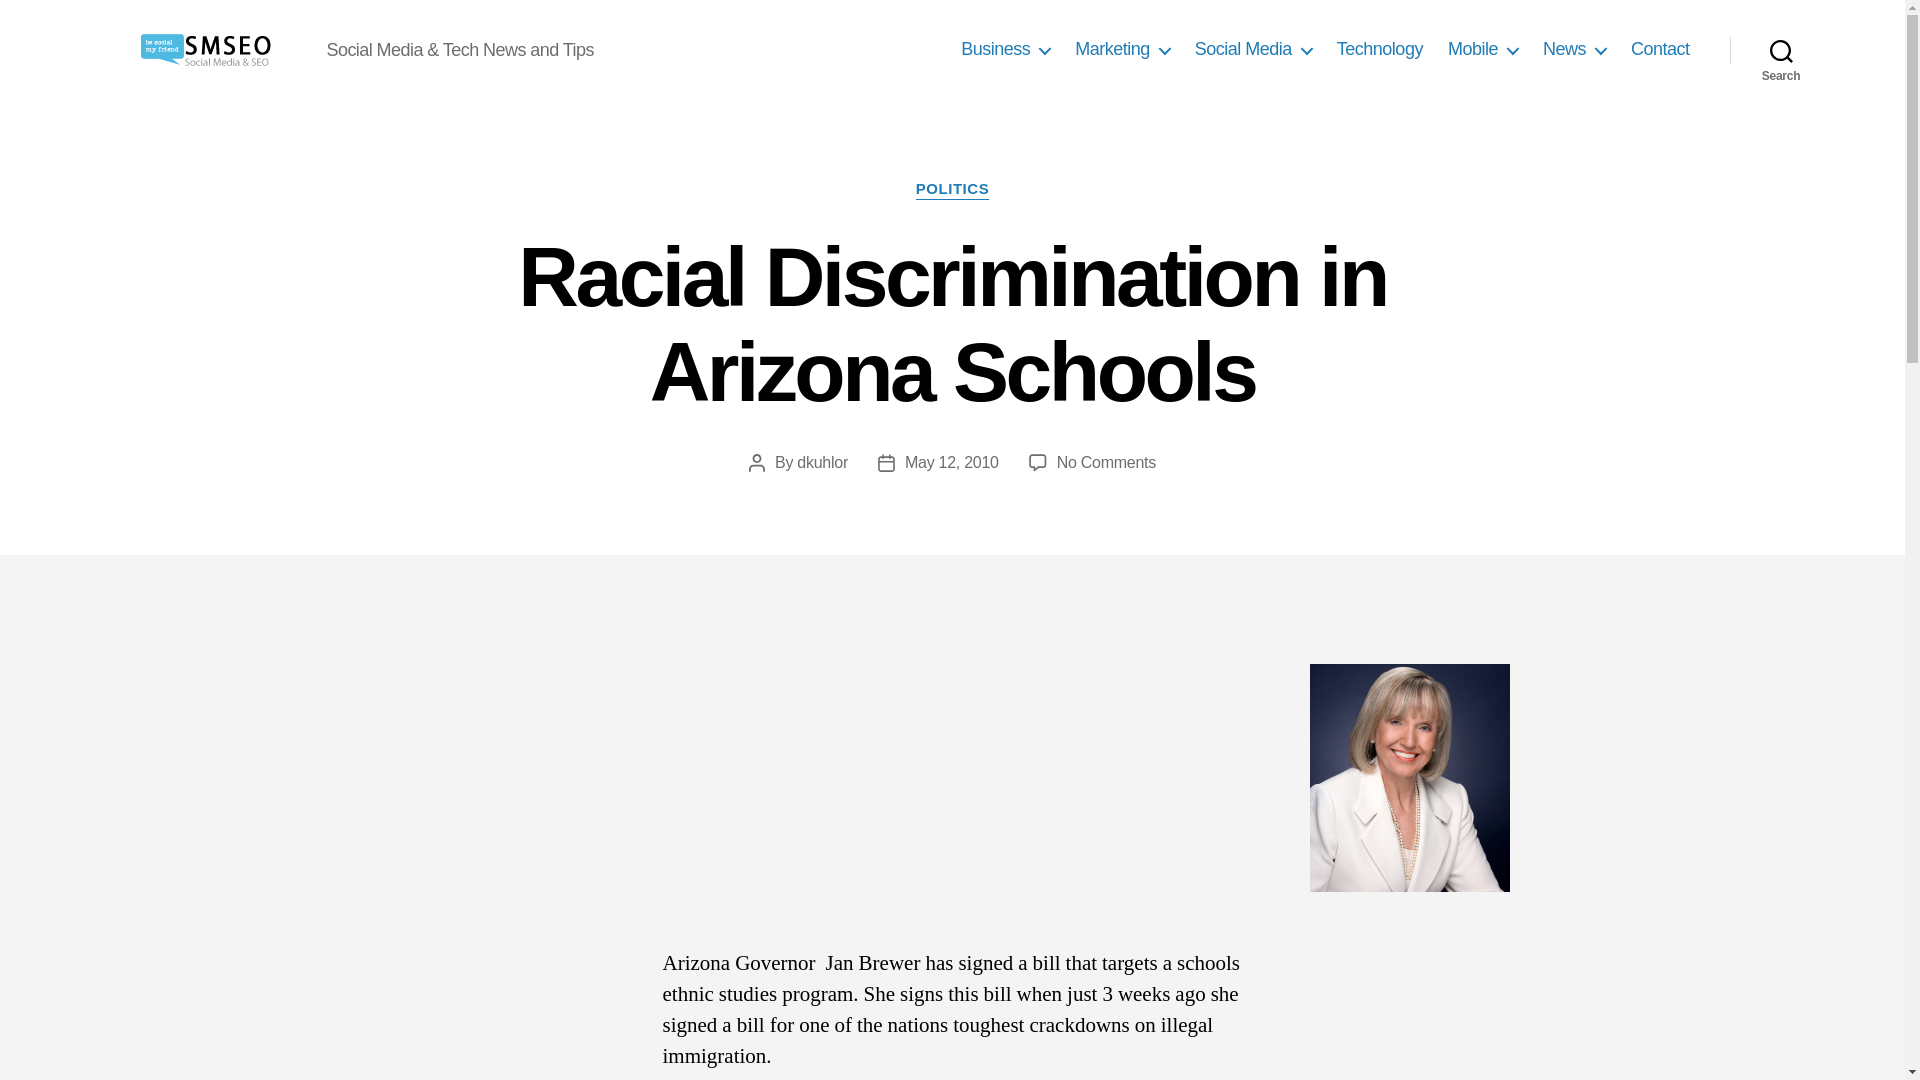 The image size is (1920, 1080). Describe the element at coordinates (1006, 49) in the screenshot. I see `Business` at that location.